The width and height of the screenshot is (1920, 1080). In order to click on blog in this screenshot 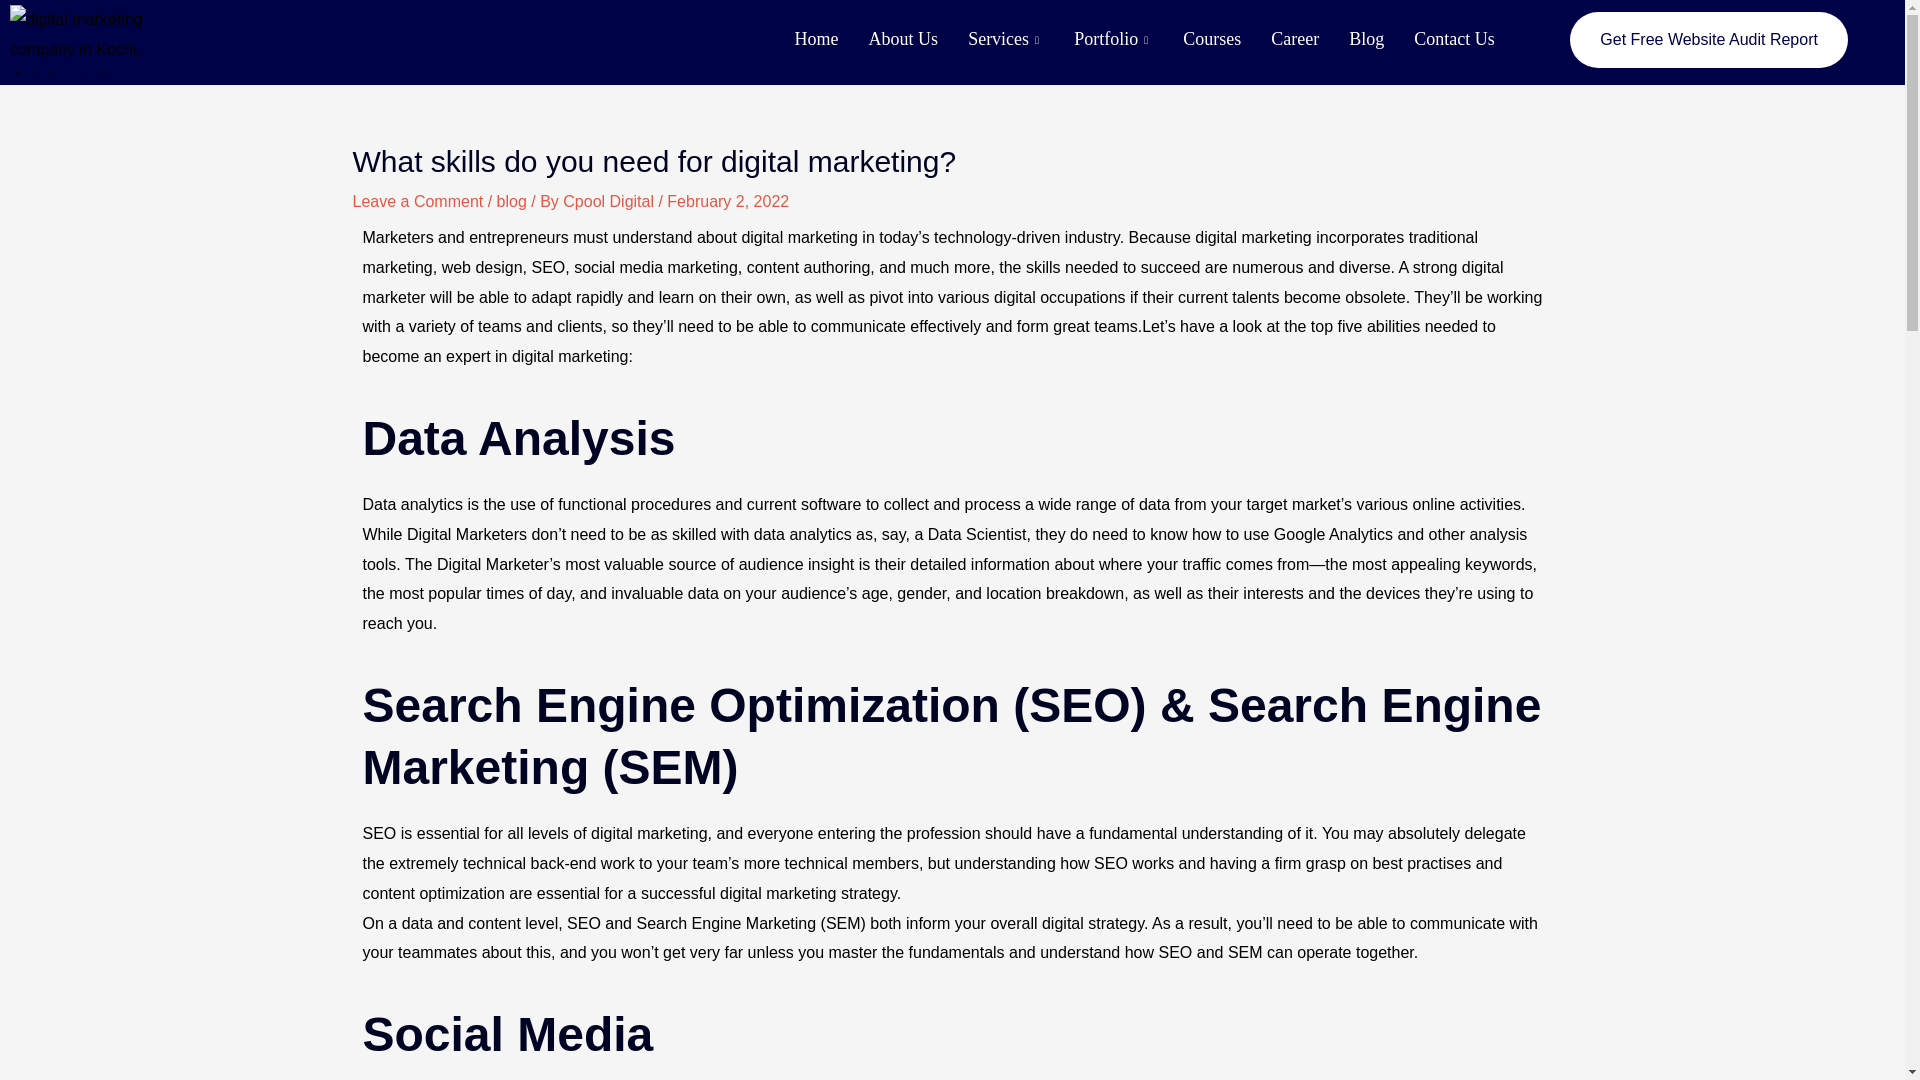, I will do `click(512, 201)`.